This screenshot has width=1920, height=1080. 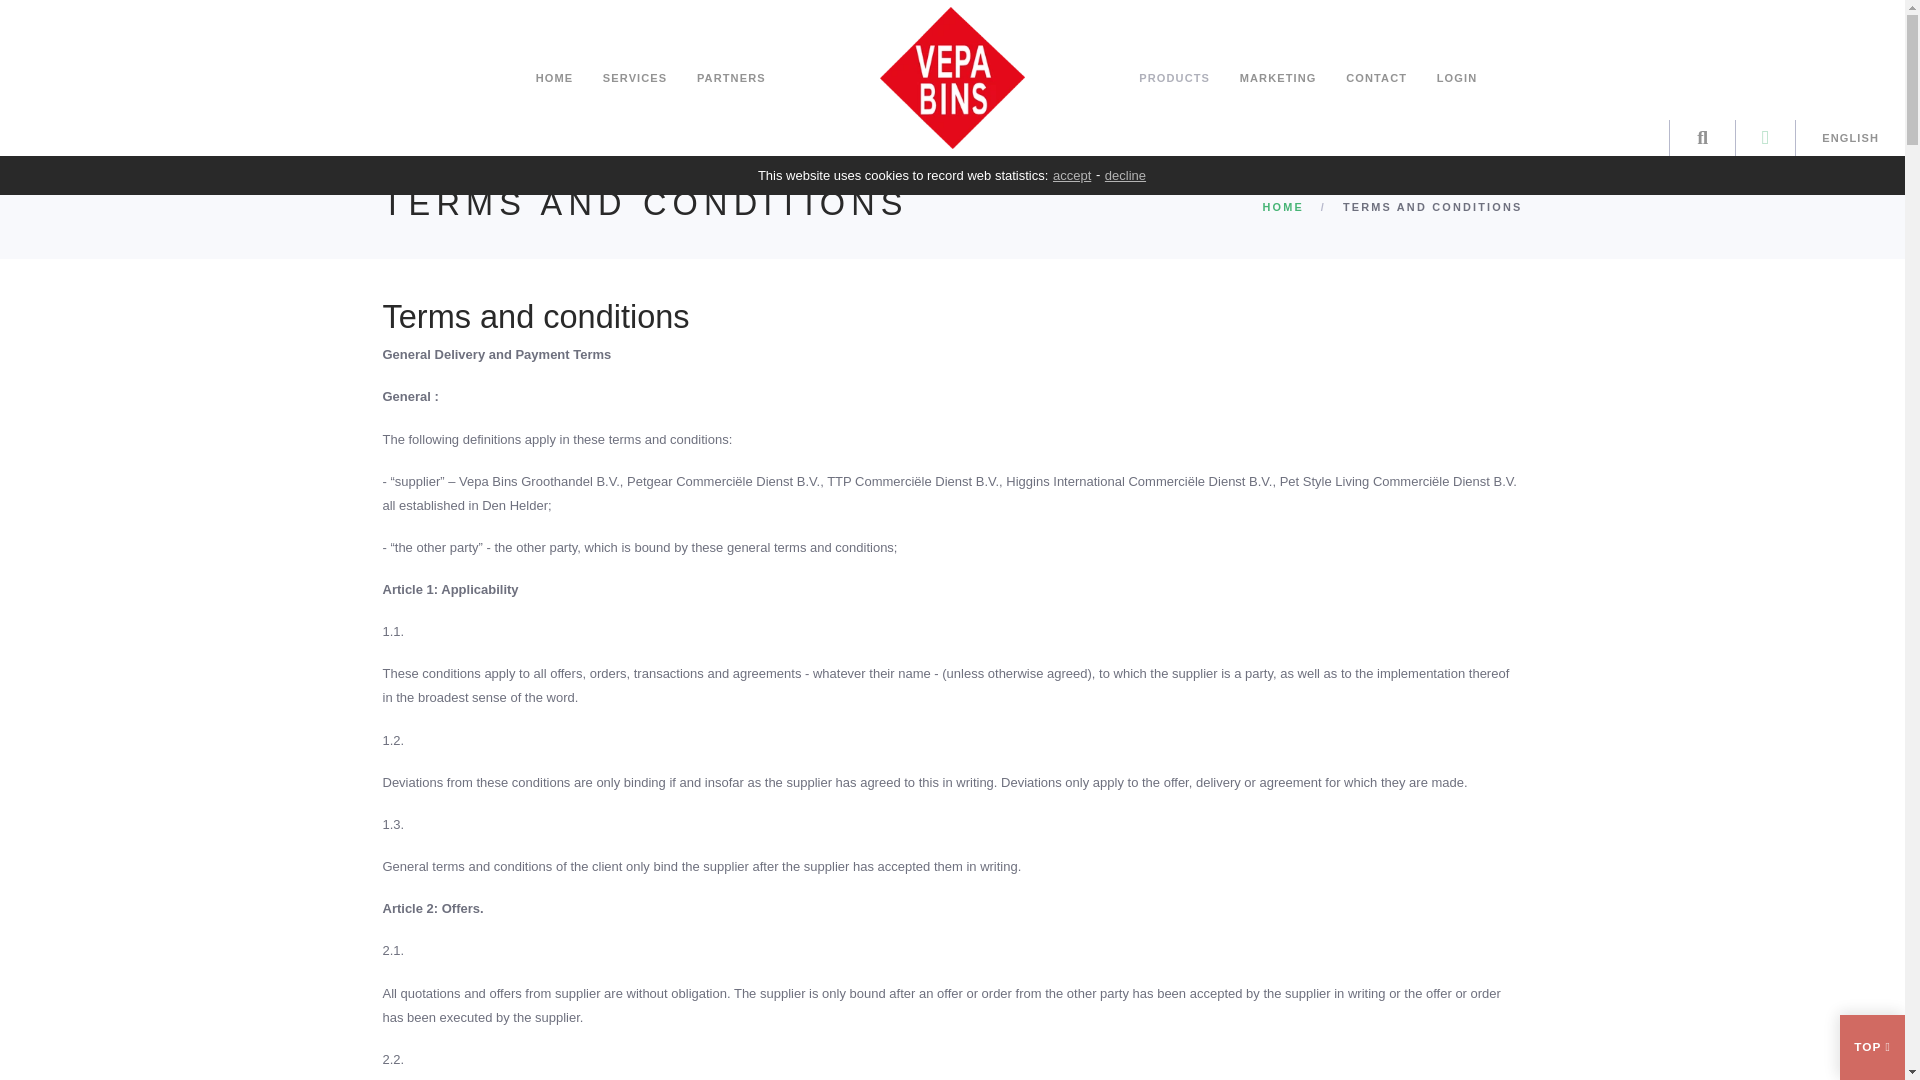 I want to click on PRODUCTS, so click(x=1174, y=76).